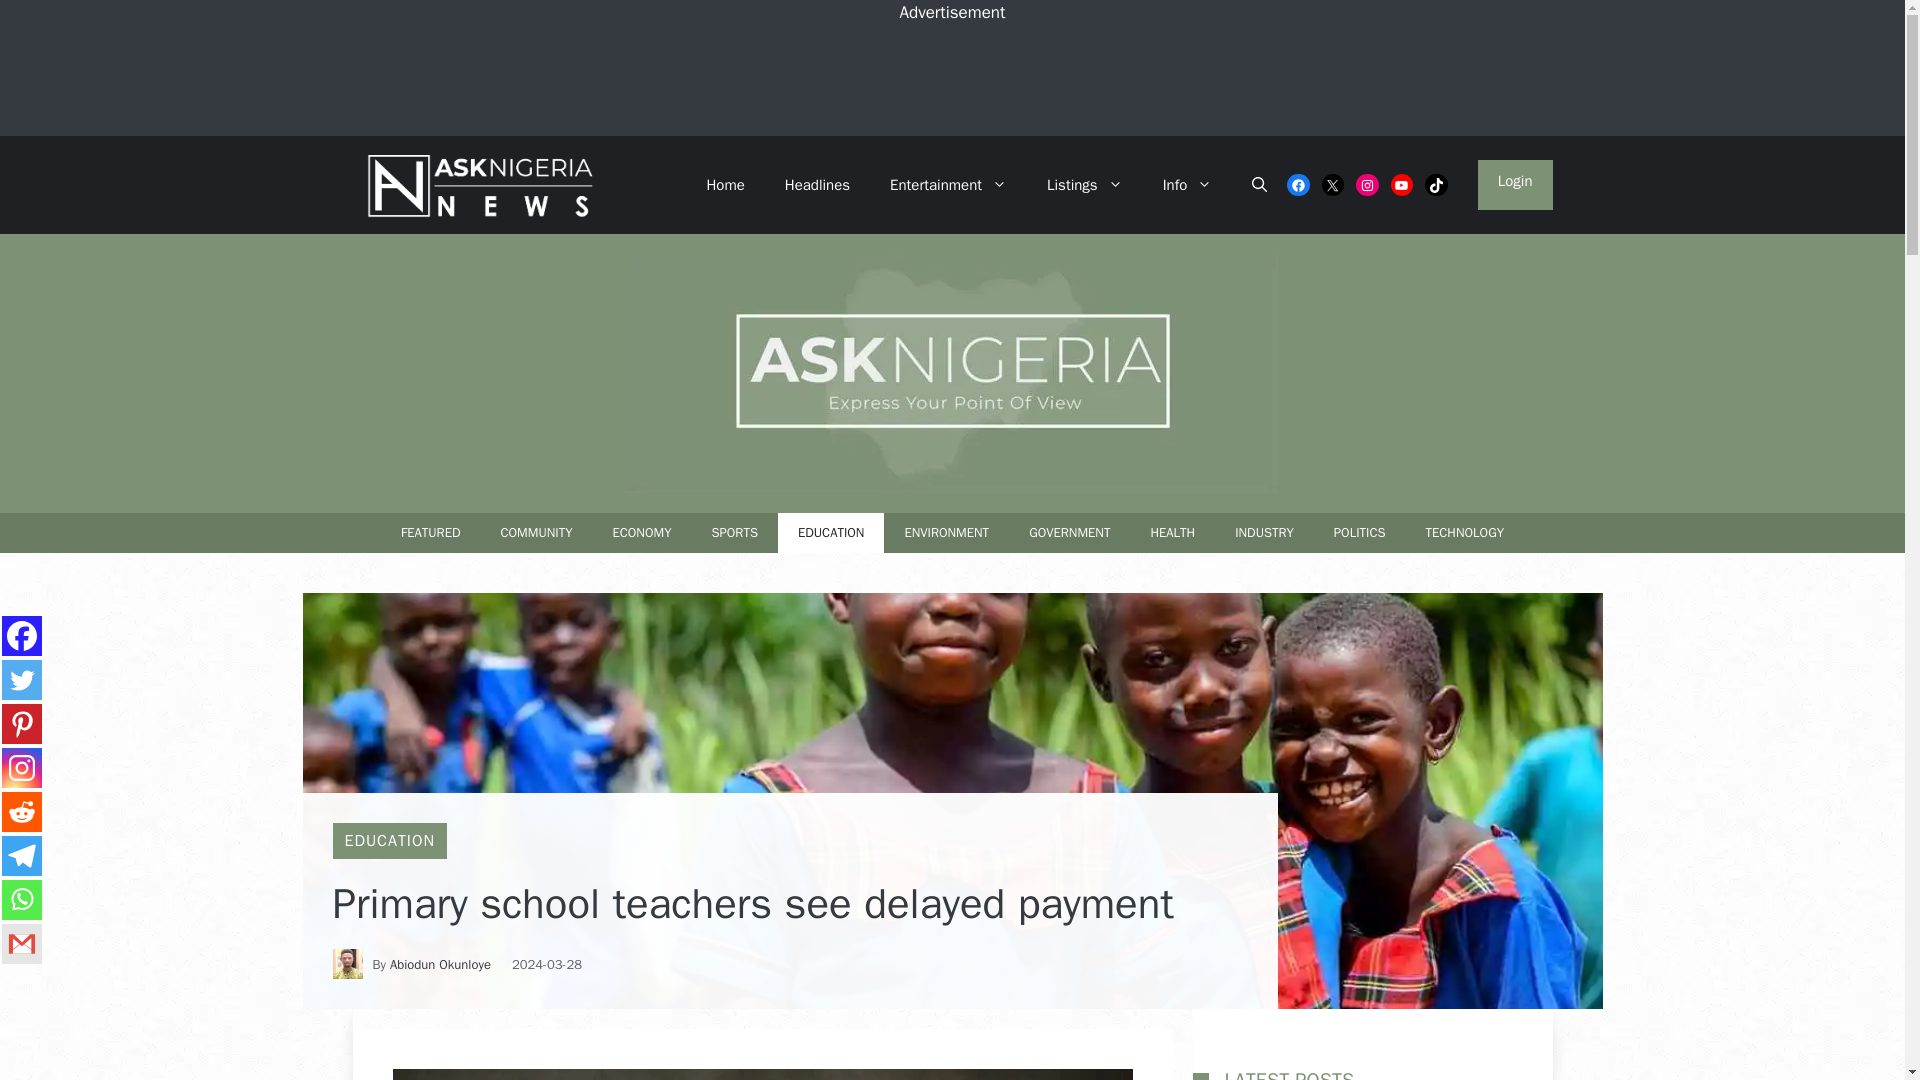 The height and width of the screenshot is (1080, 1920). Describe the element at coordinates (816, 184) in the screenshot. I see `Headlines` at that location.